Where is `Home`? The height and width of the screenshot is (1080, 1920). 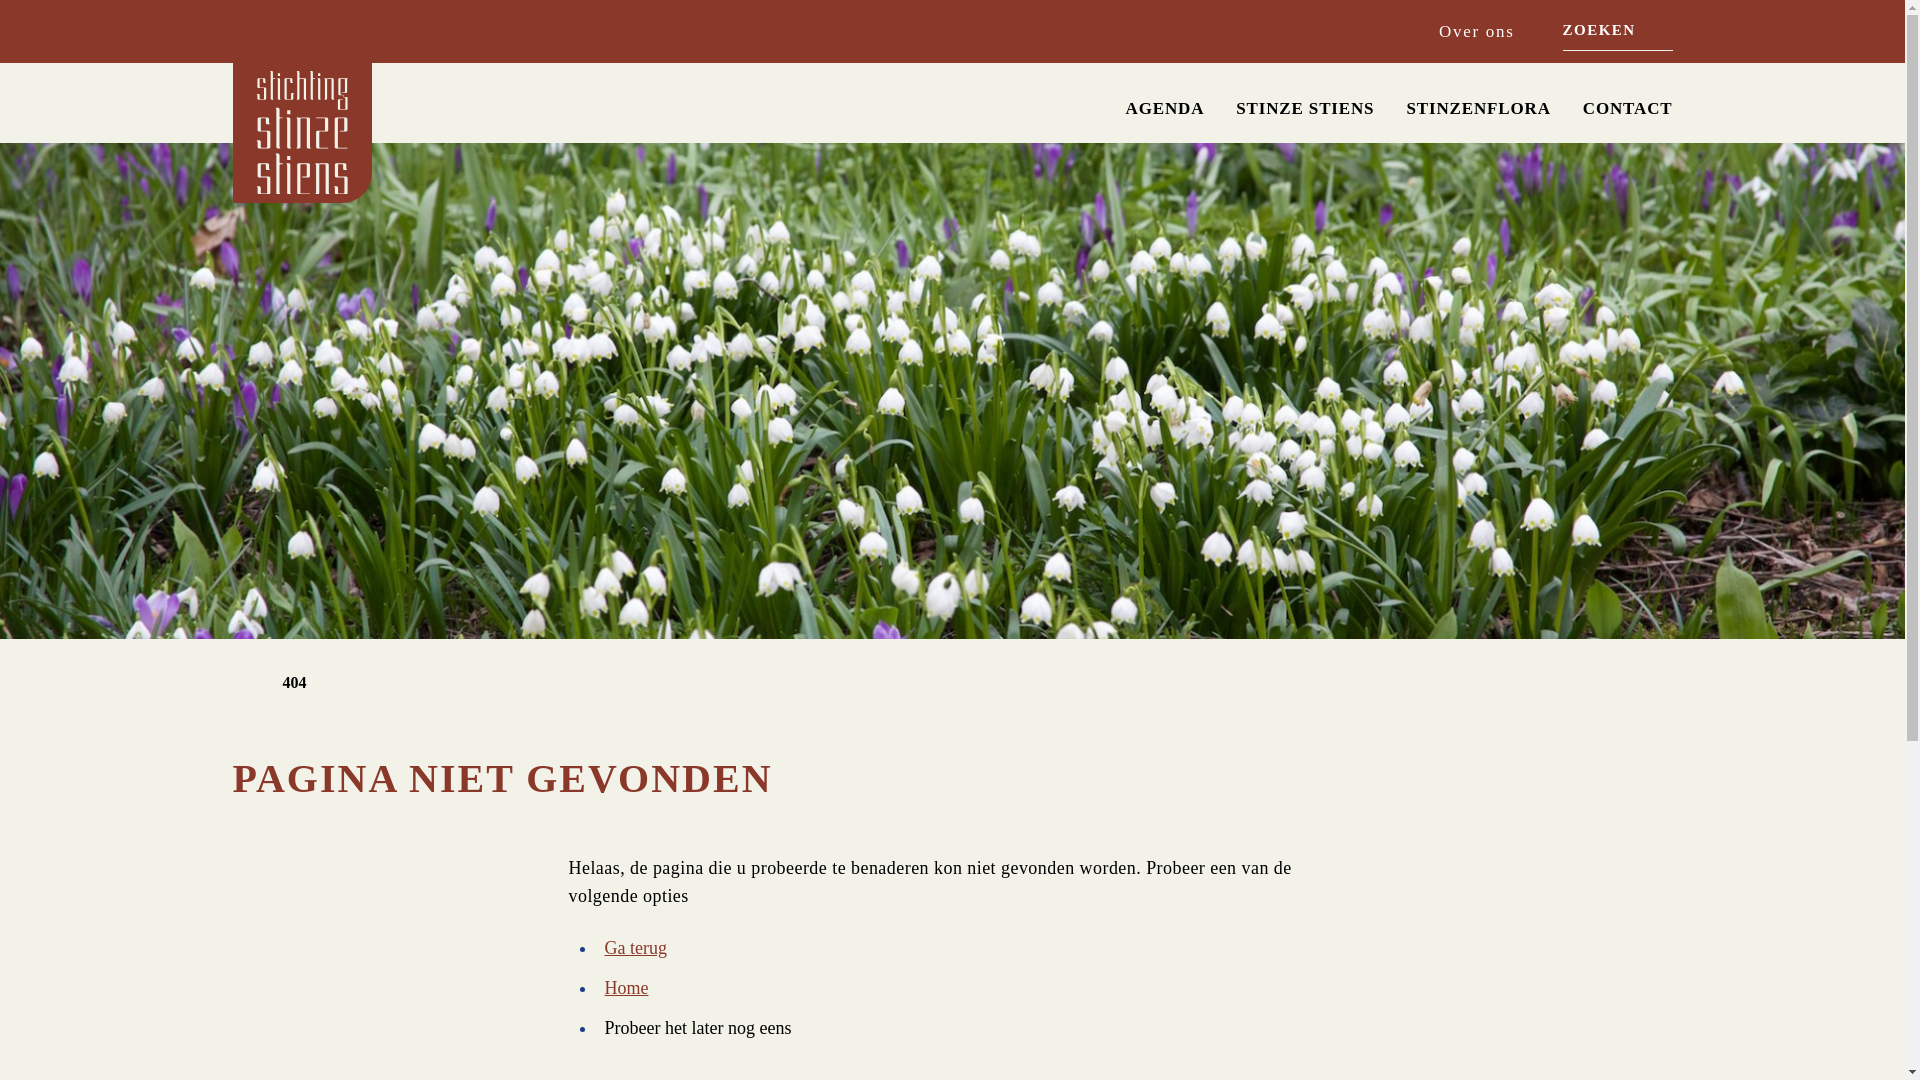
Home is located at coordinates (626, 988).